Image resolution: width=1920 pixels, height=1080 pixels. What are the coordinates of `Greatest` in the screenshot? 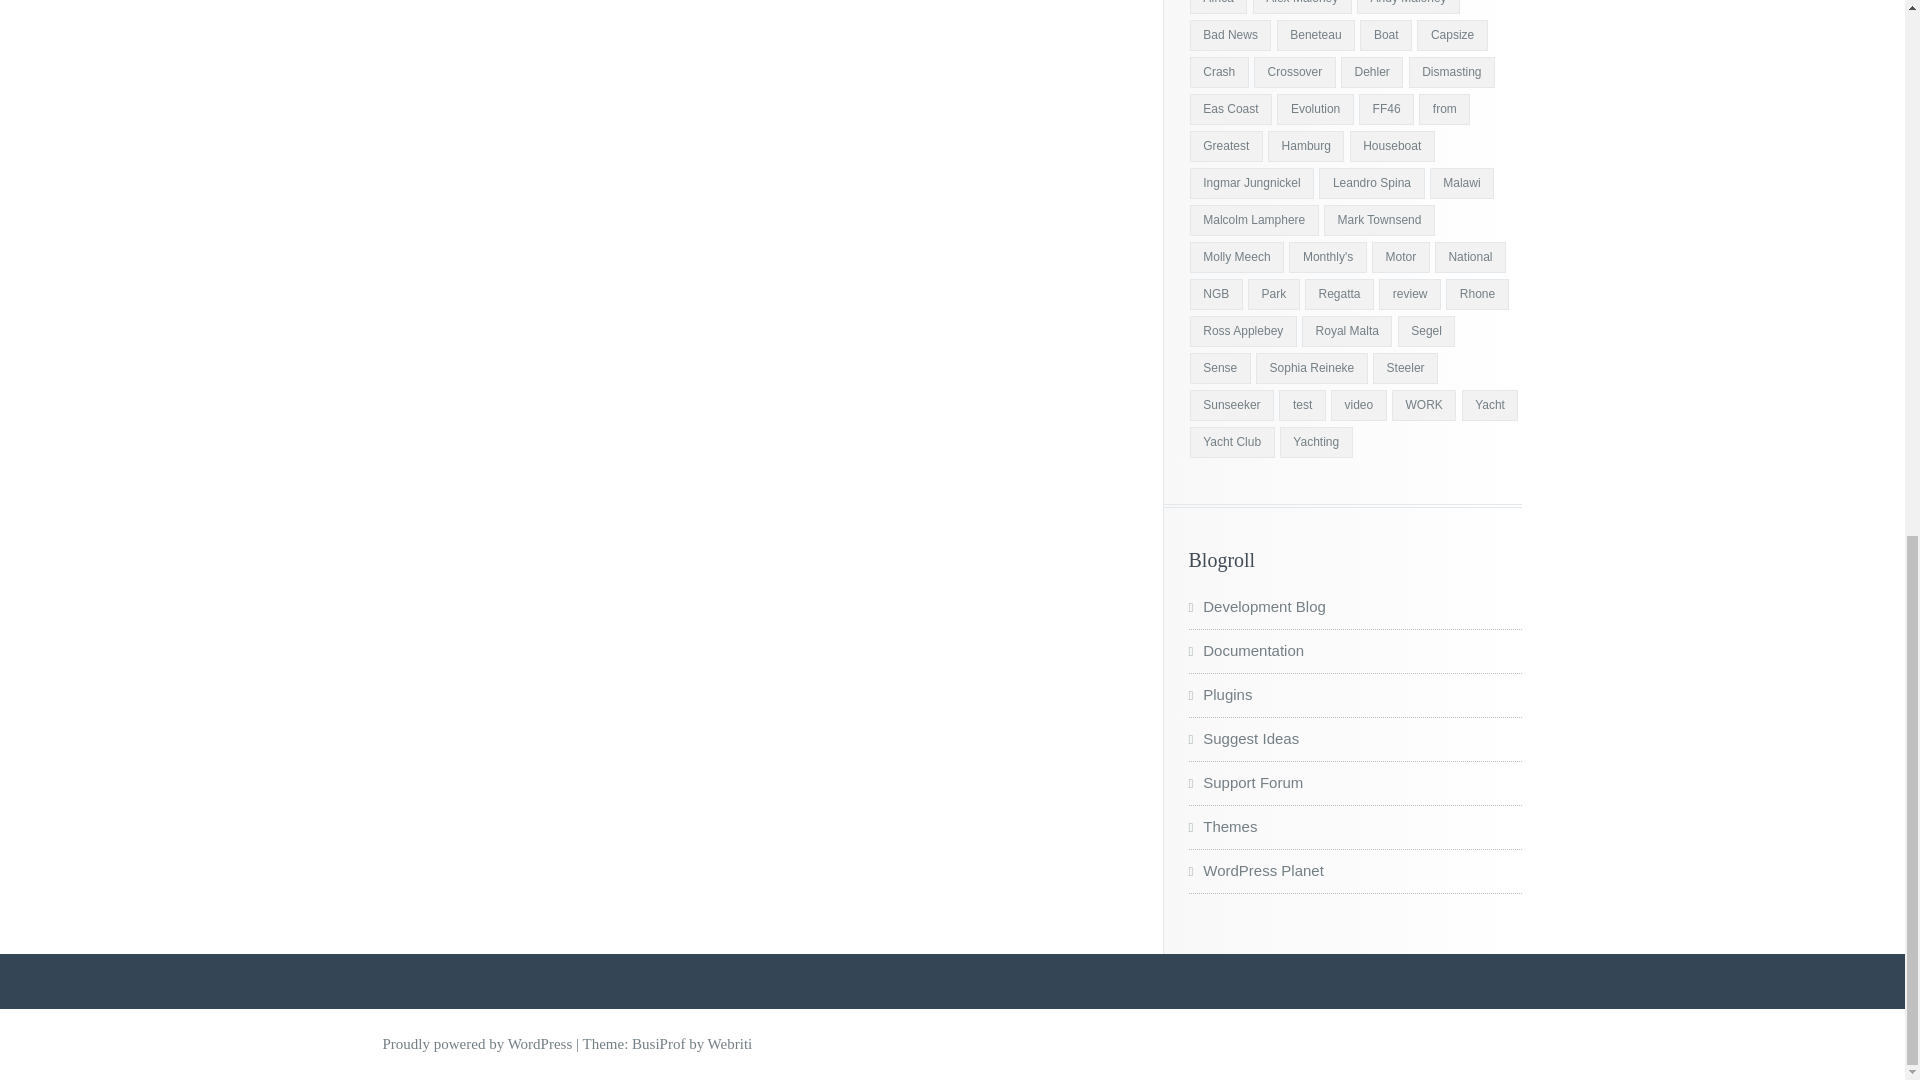 It's located at (1226, 146).